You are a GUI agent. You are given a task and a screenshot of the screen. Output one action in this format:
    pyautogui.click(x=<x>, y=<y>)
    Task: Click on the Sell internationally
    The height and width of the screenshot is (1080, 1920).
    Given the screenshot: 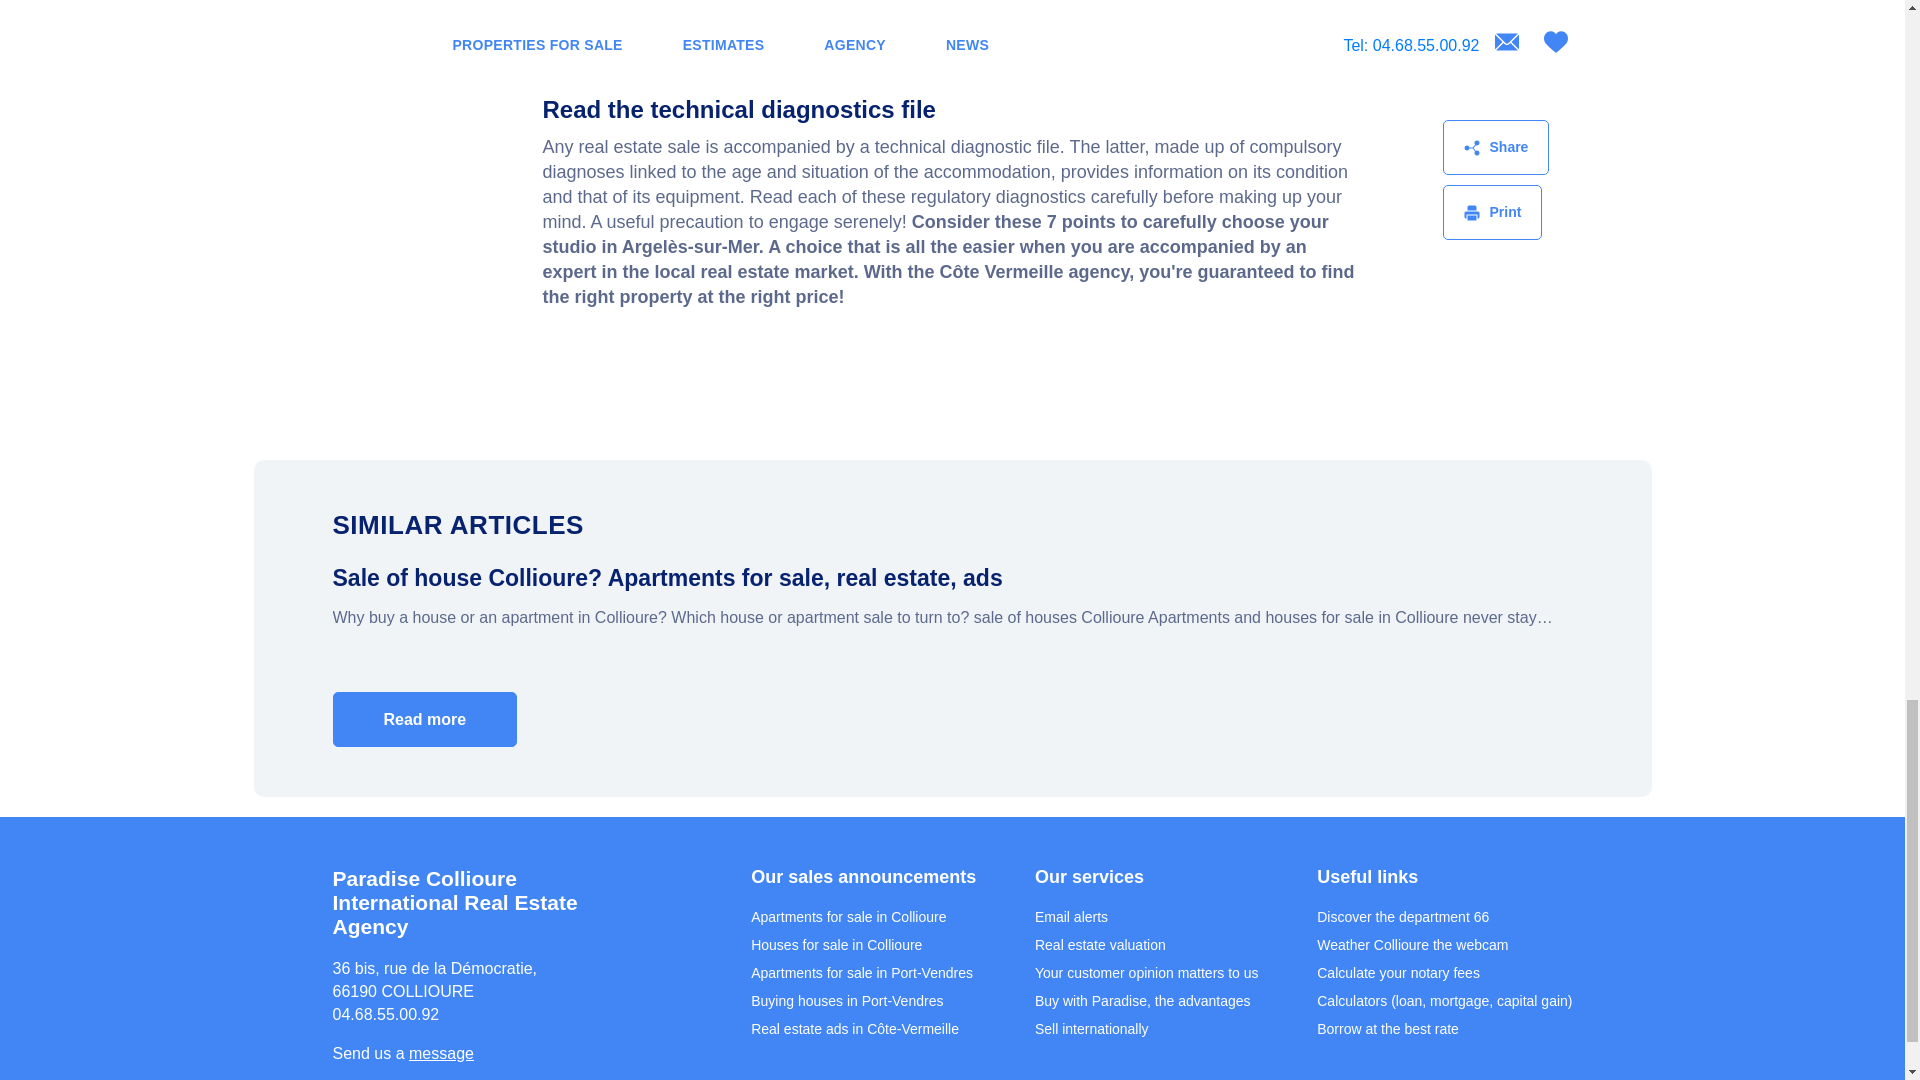 What is the action you would take?
    pyautogui.click(x=1091, y=1028)
    